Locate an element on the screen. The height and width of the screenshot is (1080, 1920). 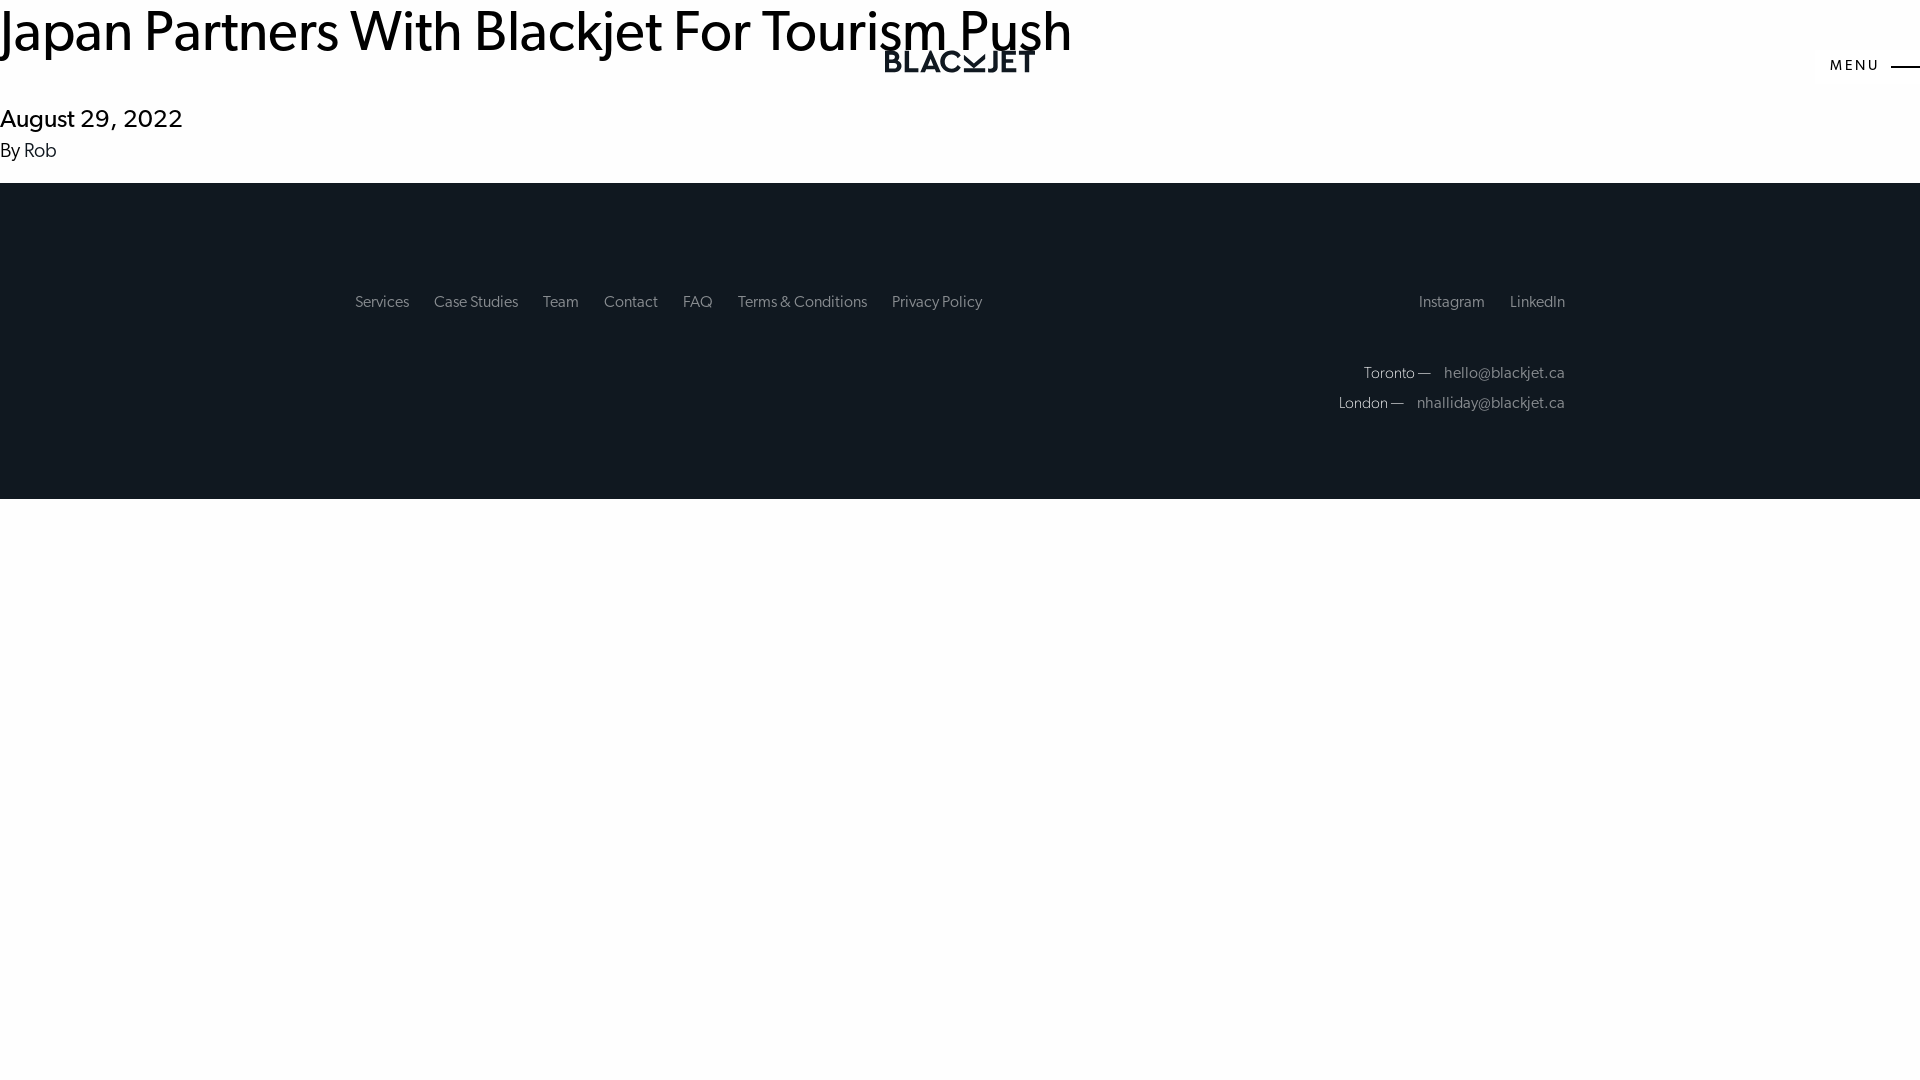
nhalliday@blackjet.ca is located at coordinates (1491, 404).